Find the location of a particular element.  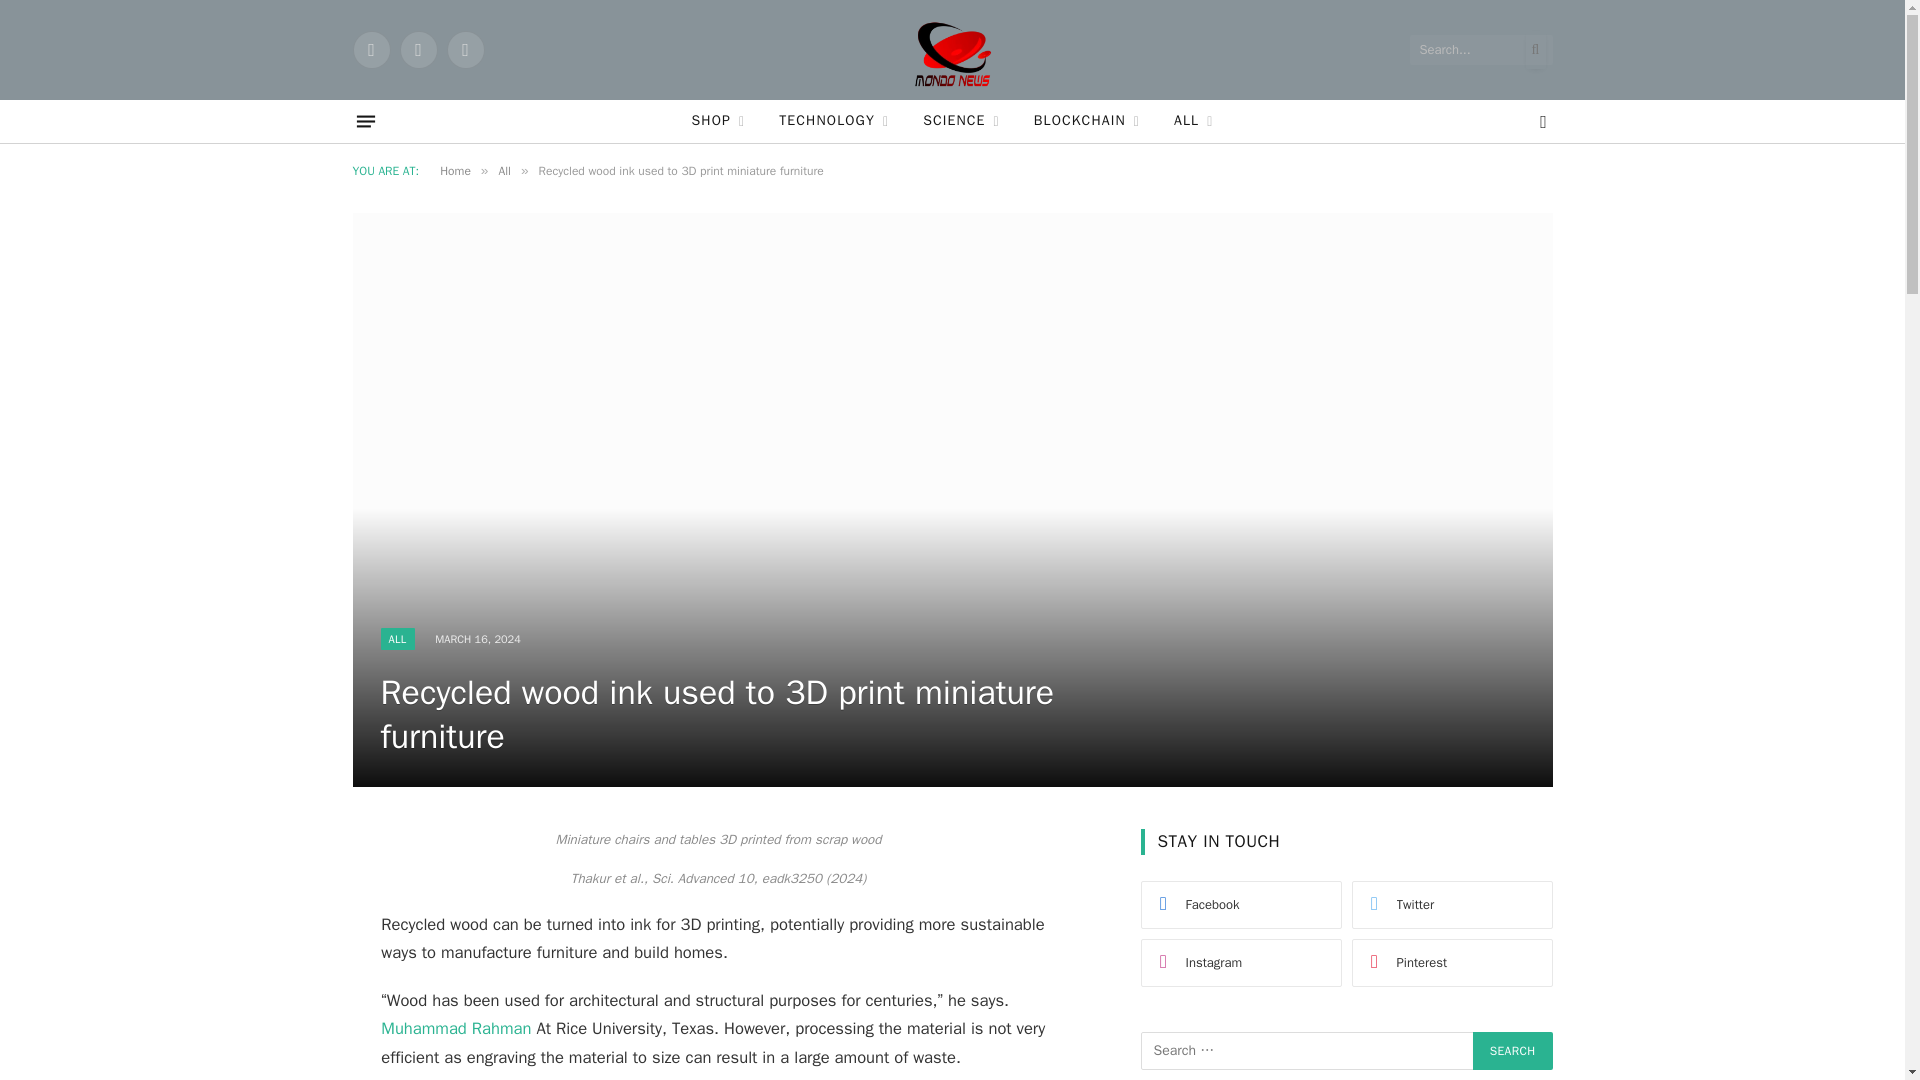

Facebook is located at coordinates (370, 50).